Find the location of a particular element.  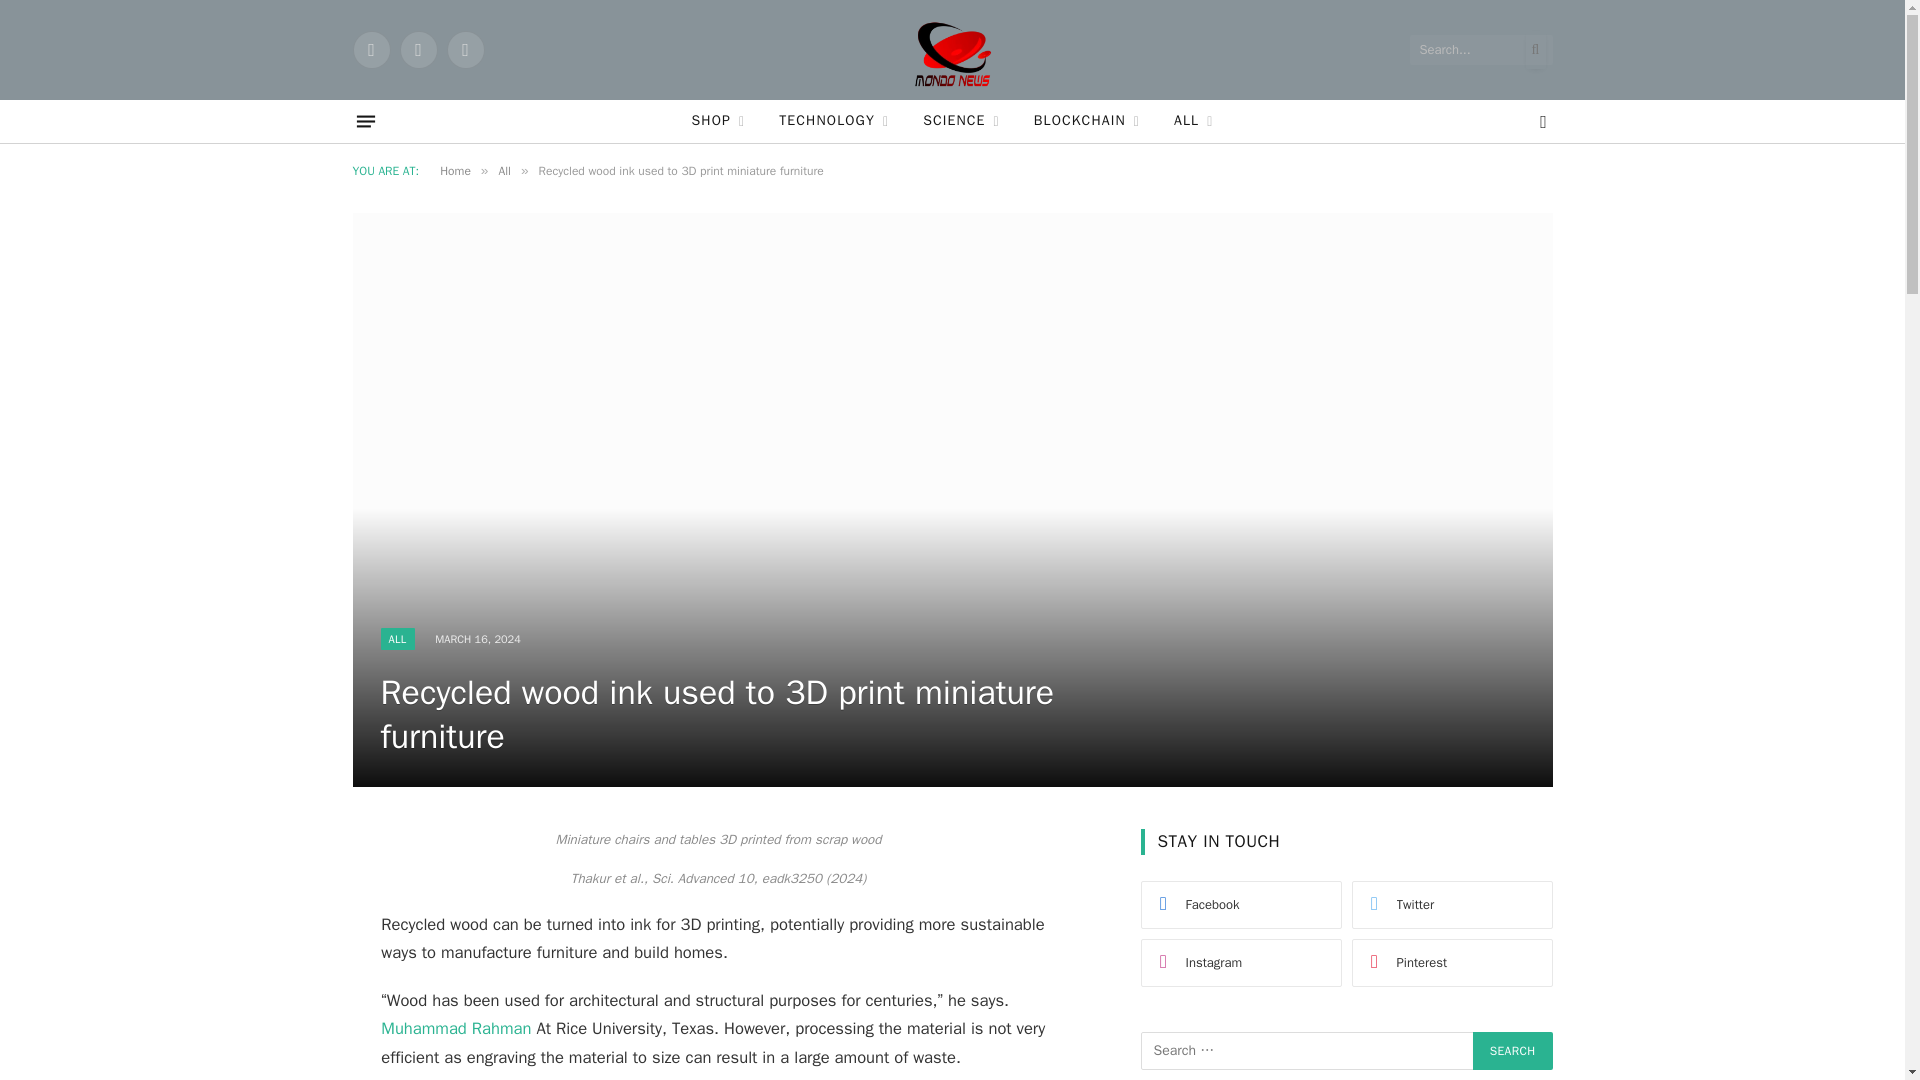

Facebook is located at coordinates (370, 50).